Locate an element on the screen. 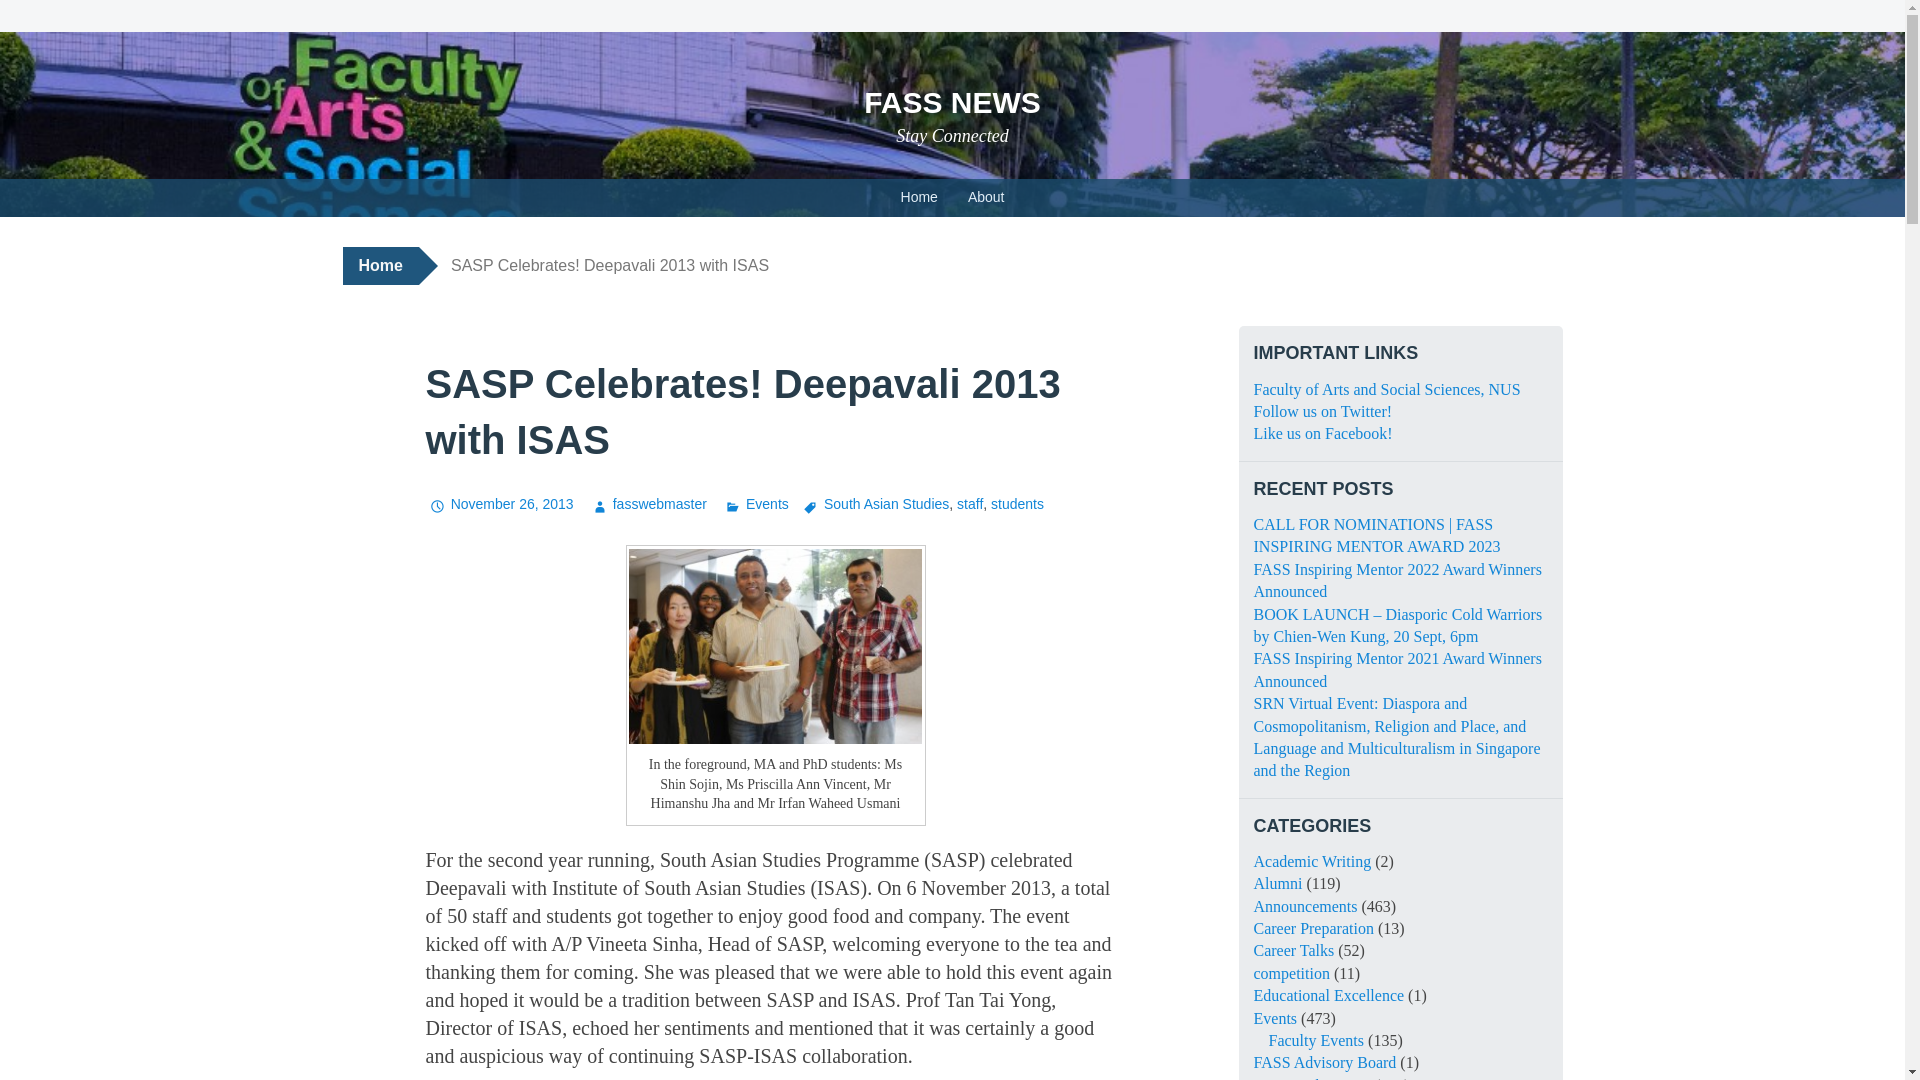 The width and height of the screenshot is (1920, 1080). Announcements is located at coordinates (1305, 906).